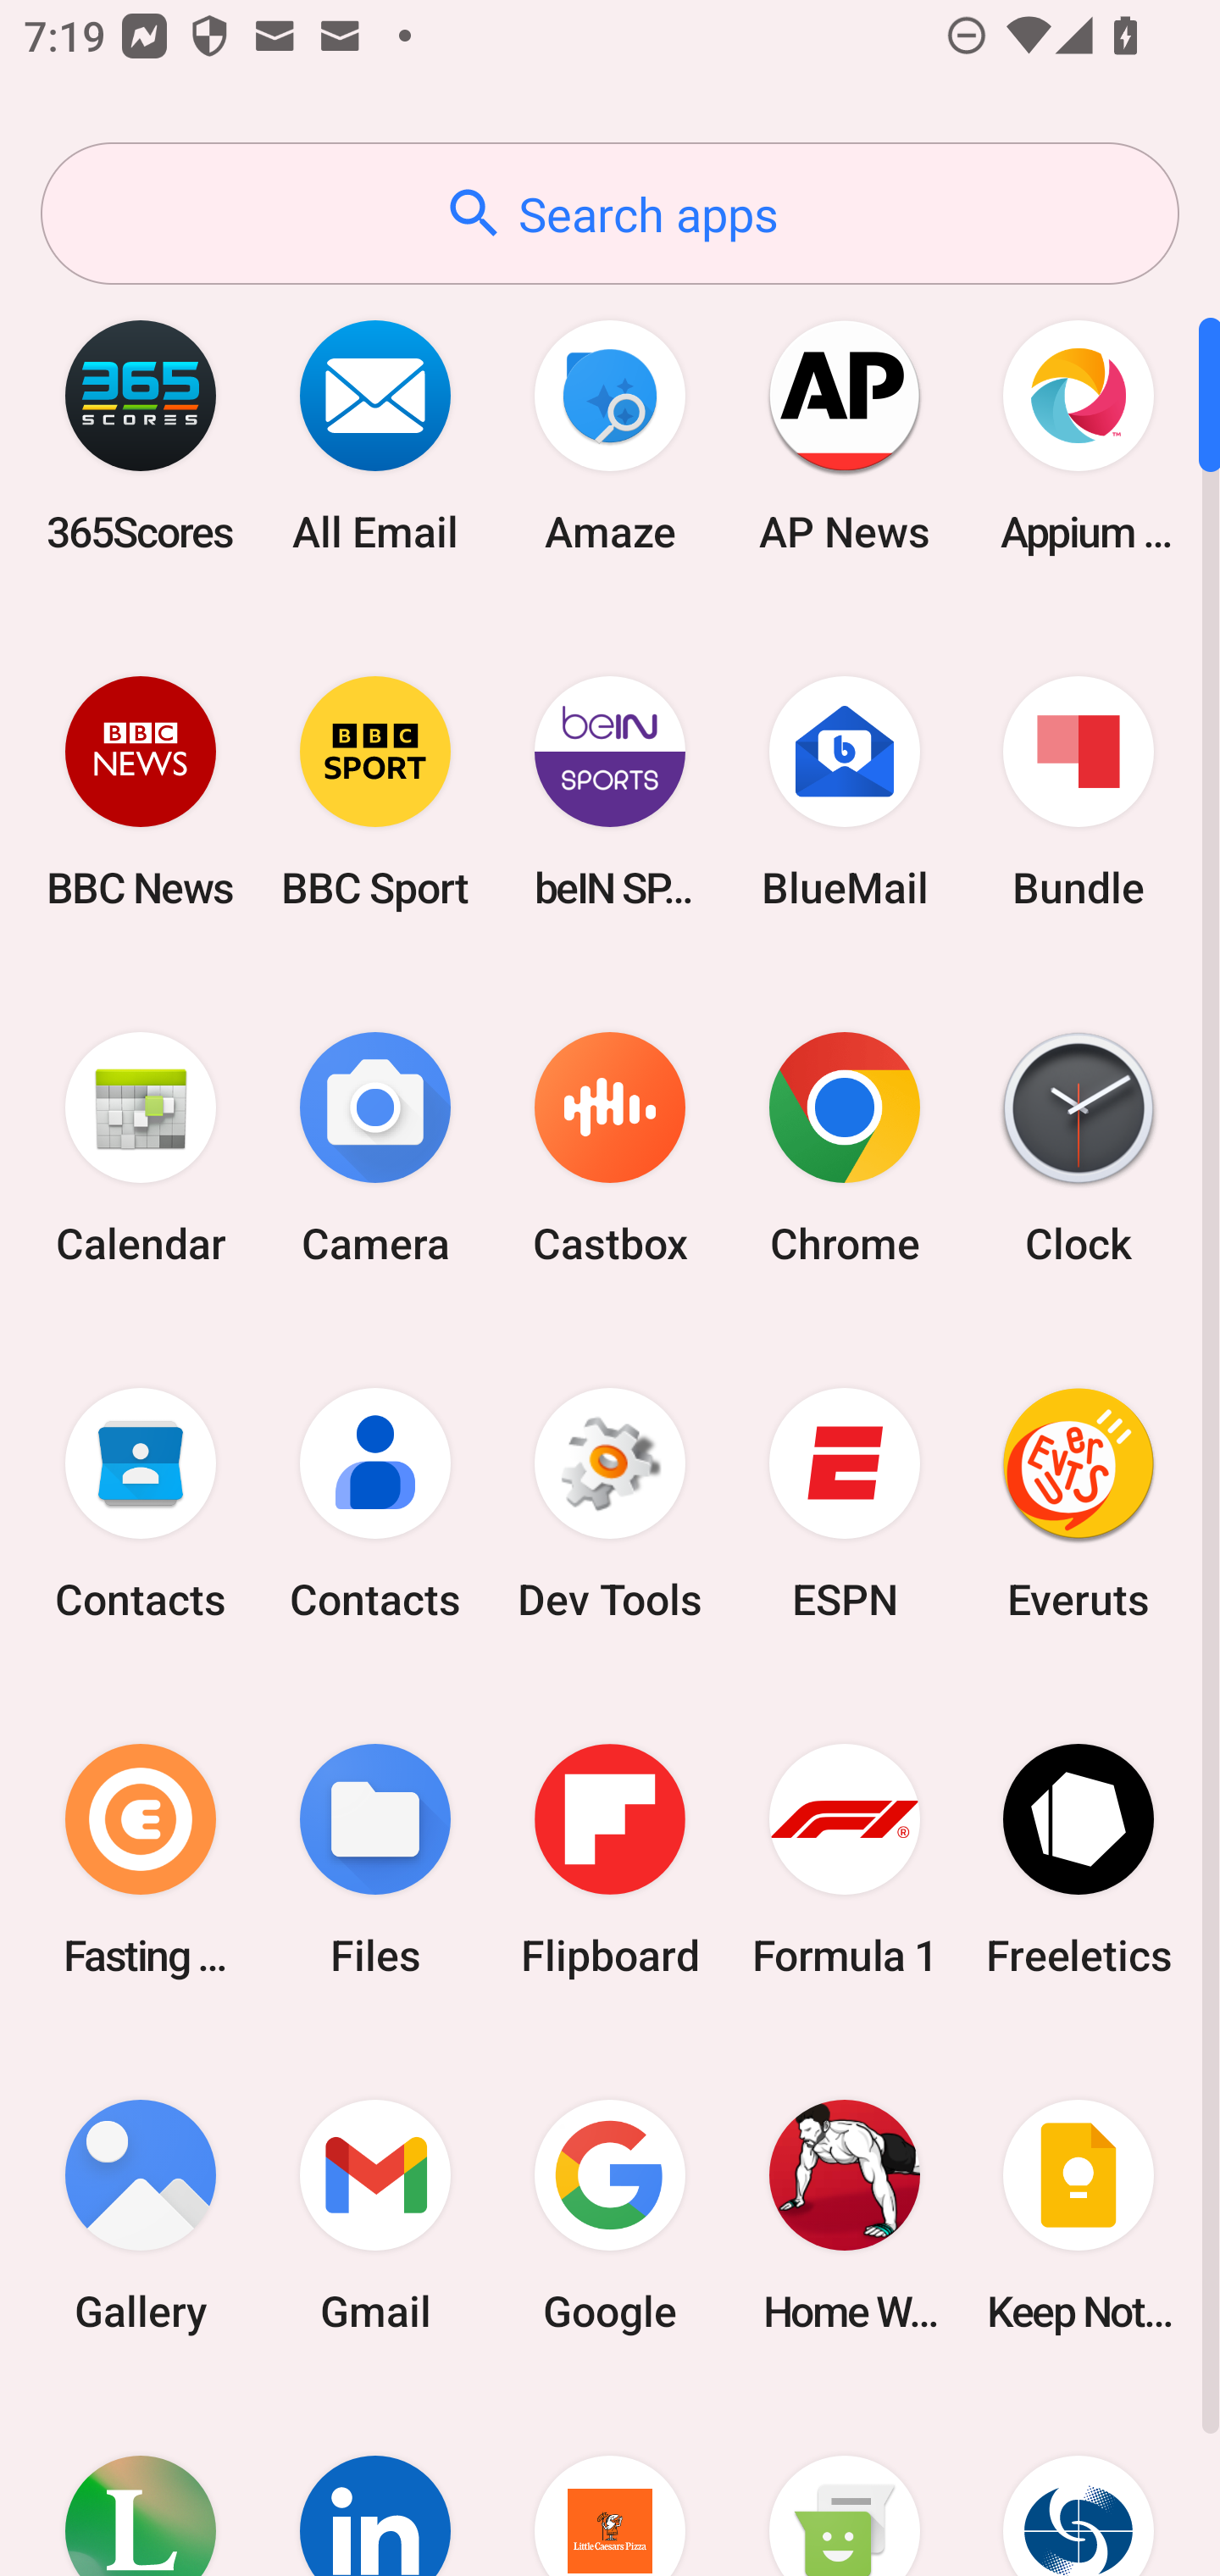 The width and height of the screenshot is (1220, 2576). Describe the element at coordinates (375, 436) in the screenshot. I see `All Email` at that location.